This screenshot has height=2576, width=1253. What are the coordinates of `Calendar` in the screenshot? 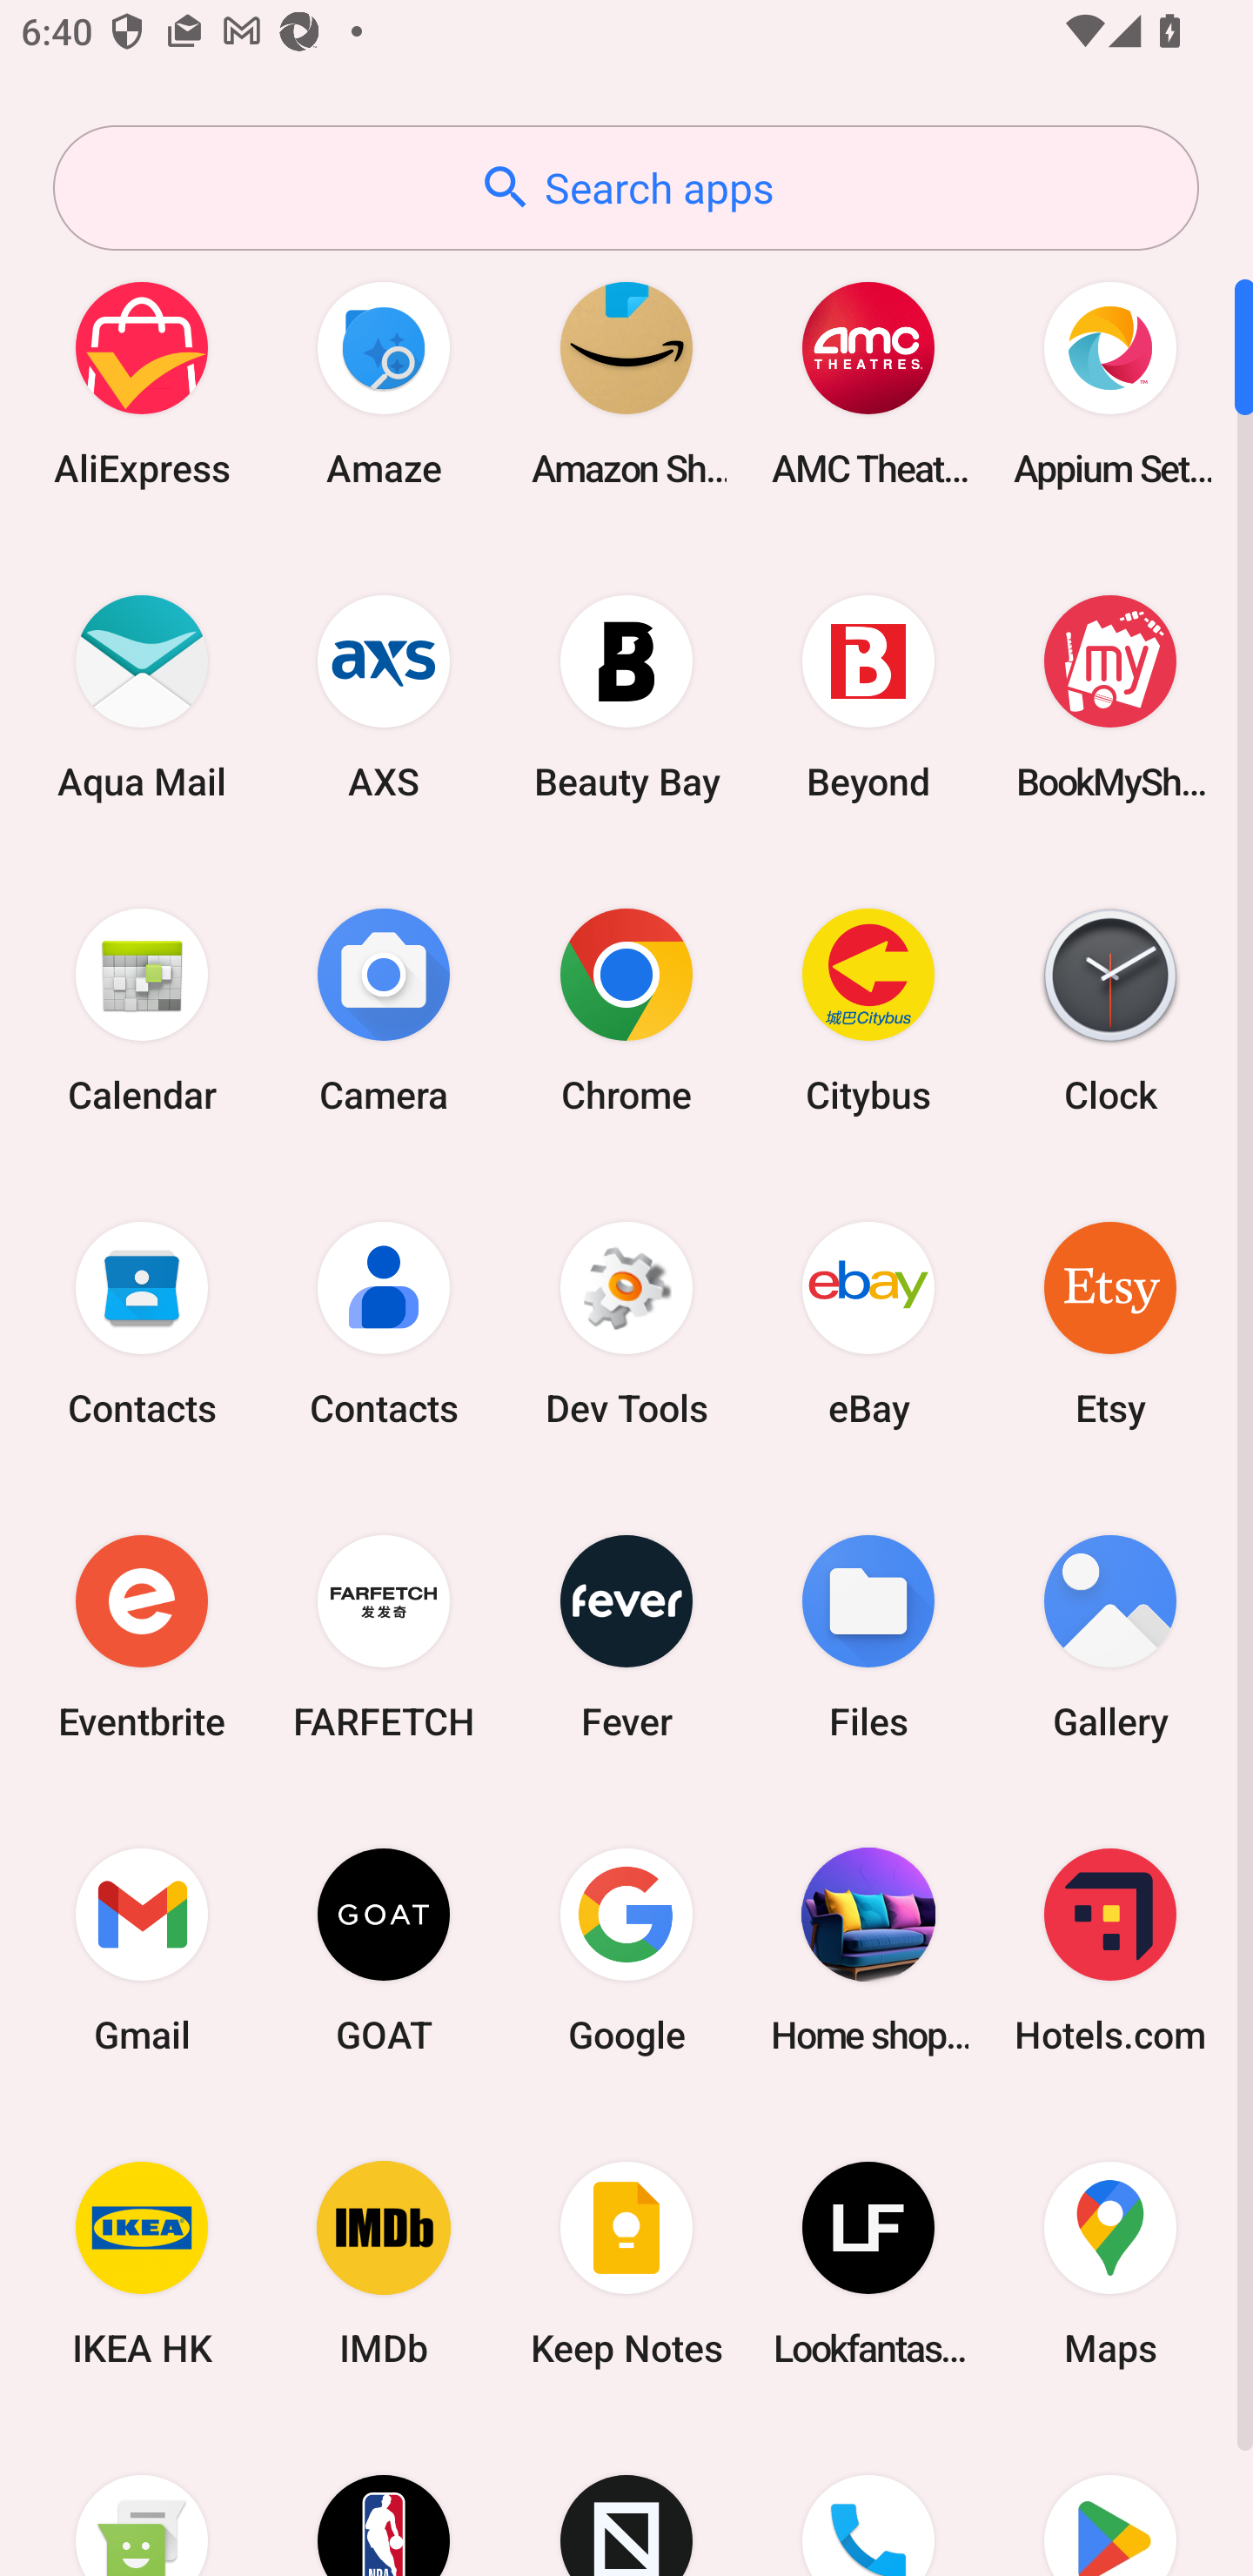 It's located at (142, 1010).